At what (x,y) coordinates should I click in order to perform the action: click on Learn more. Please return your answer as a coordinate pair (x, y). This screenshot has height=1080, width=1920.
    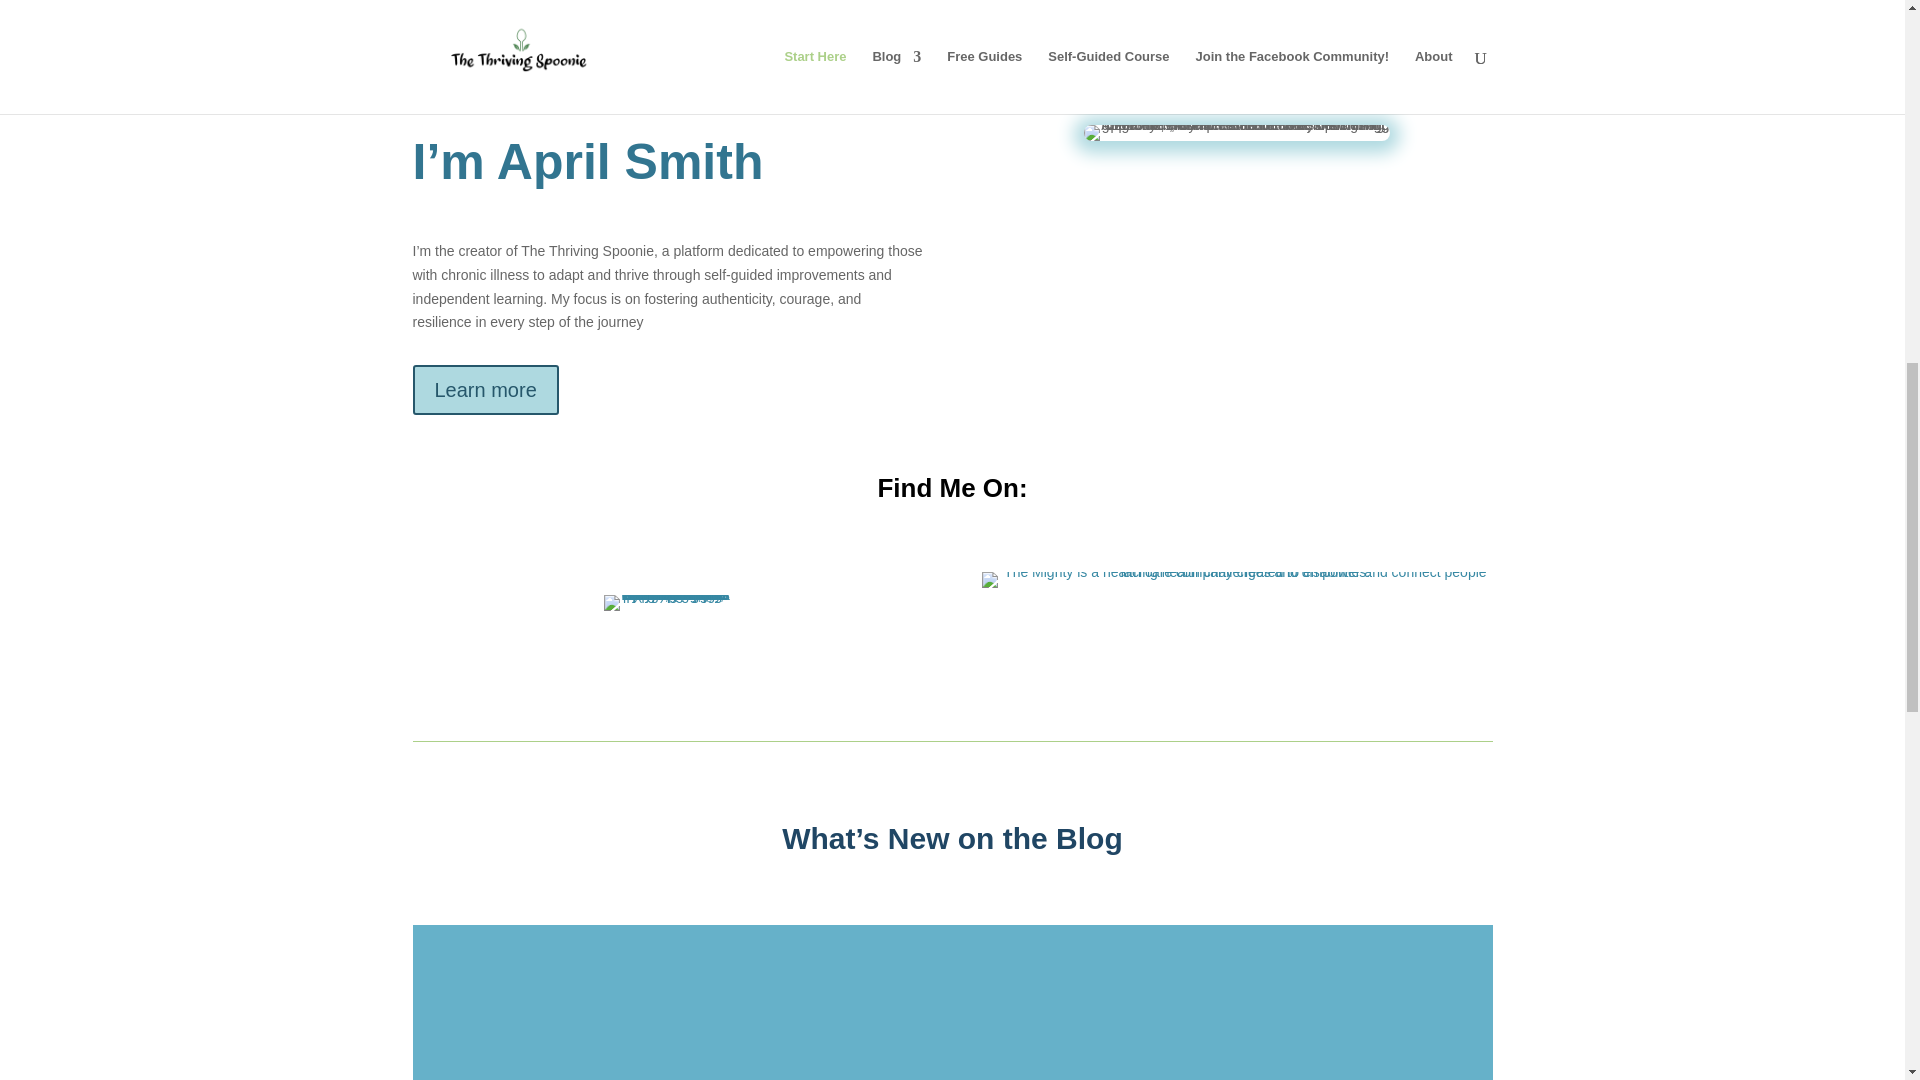
    Looking at the image, I should click on (485, 390).